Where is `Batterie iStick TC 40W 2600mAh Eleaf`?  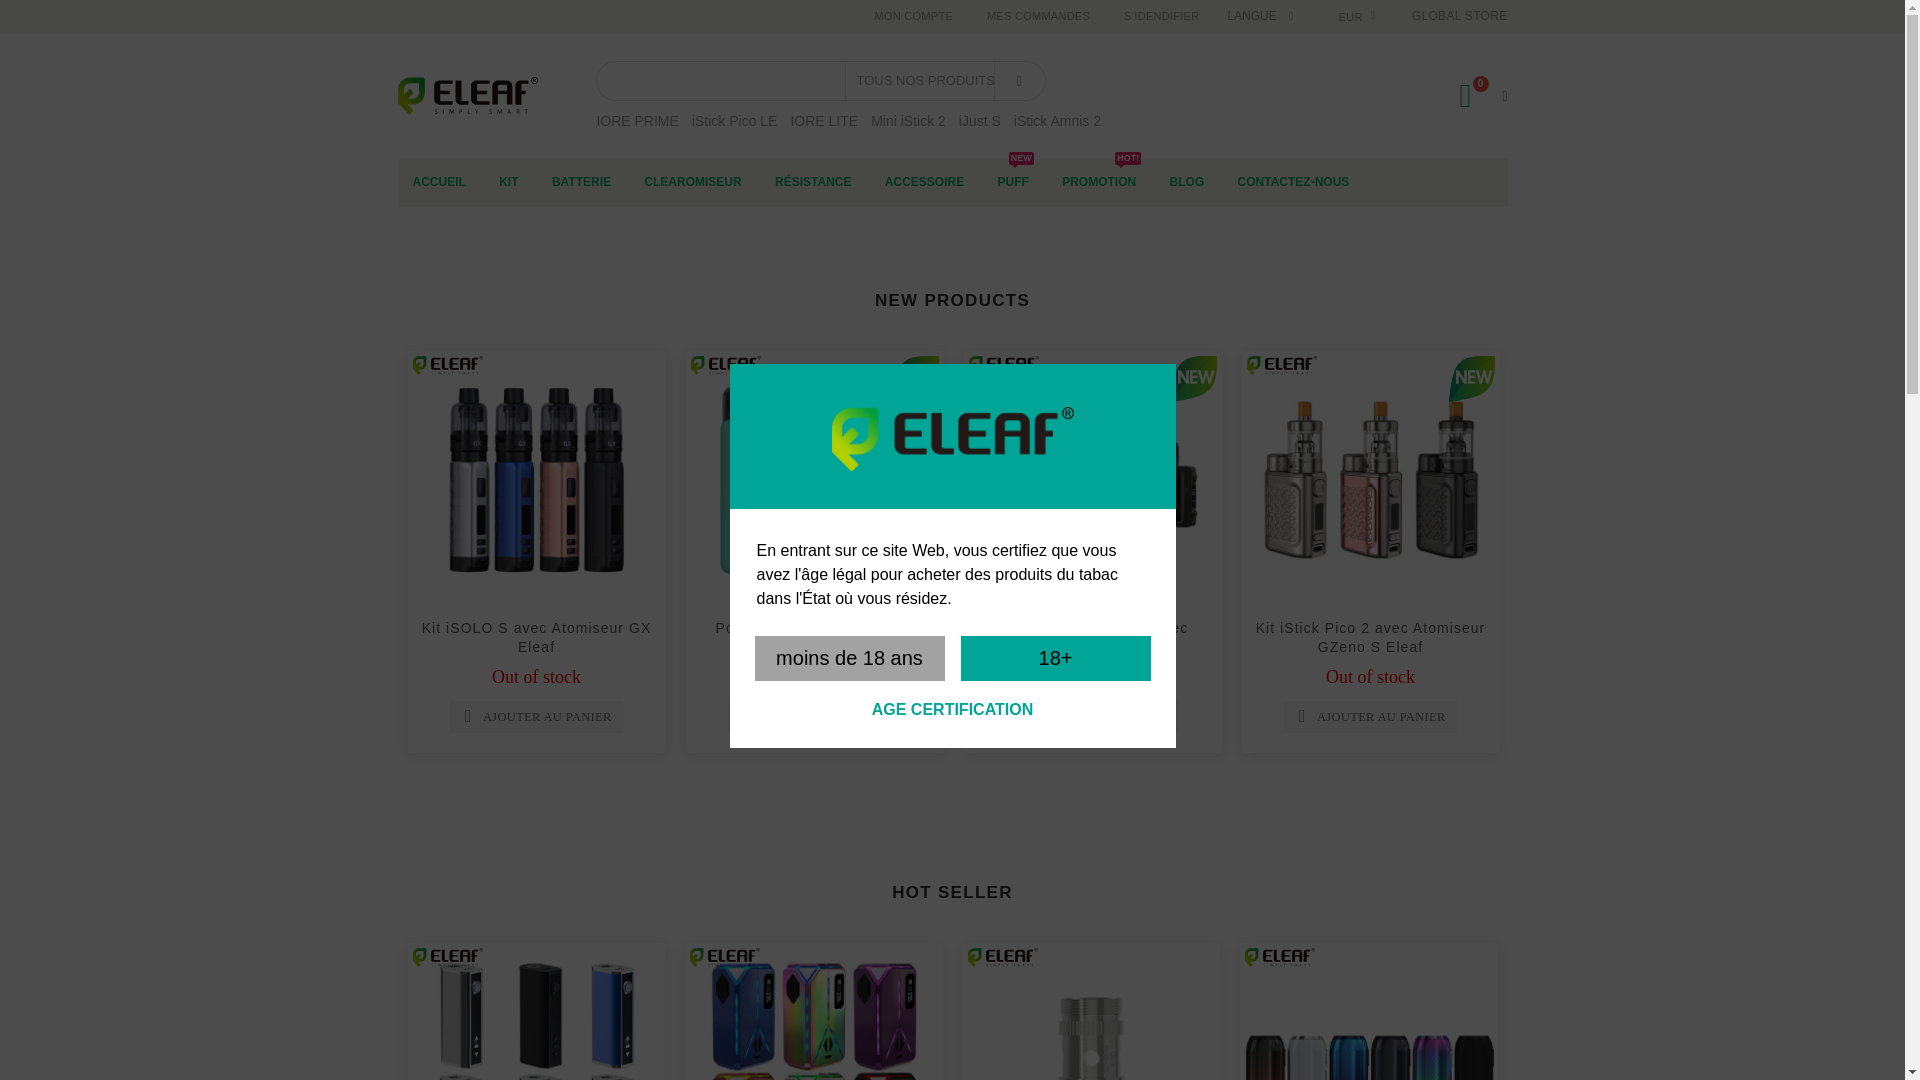
Batterie iStick TC 40W 2600mAh Eleaf is located at coordinates (536, 1011).